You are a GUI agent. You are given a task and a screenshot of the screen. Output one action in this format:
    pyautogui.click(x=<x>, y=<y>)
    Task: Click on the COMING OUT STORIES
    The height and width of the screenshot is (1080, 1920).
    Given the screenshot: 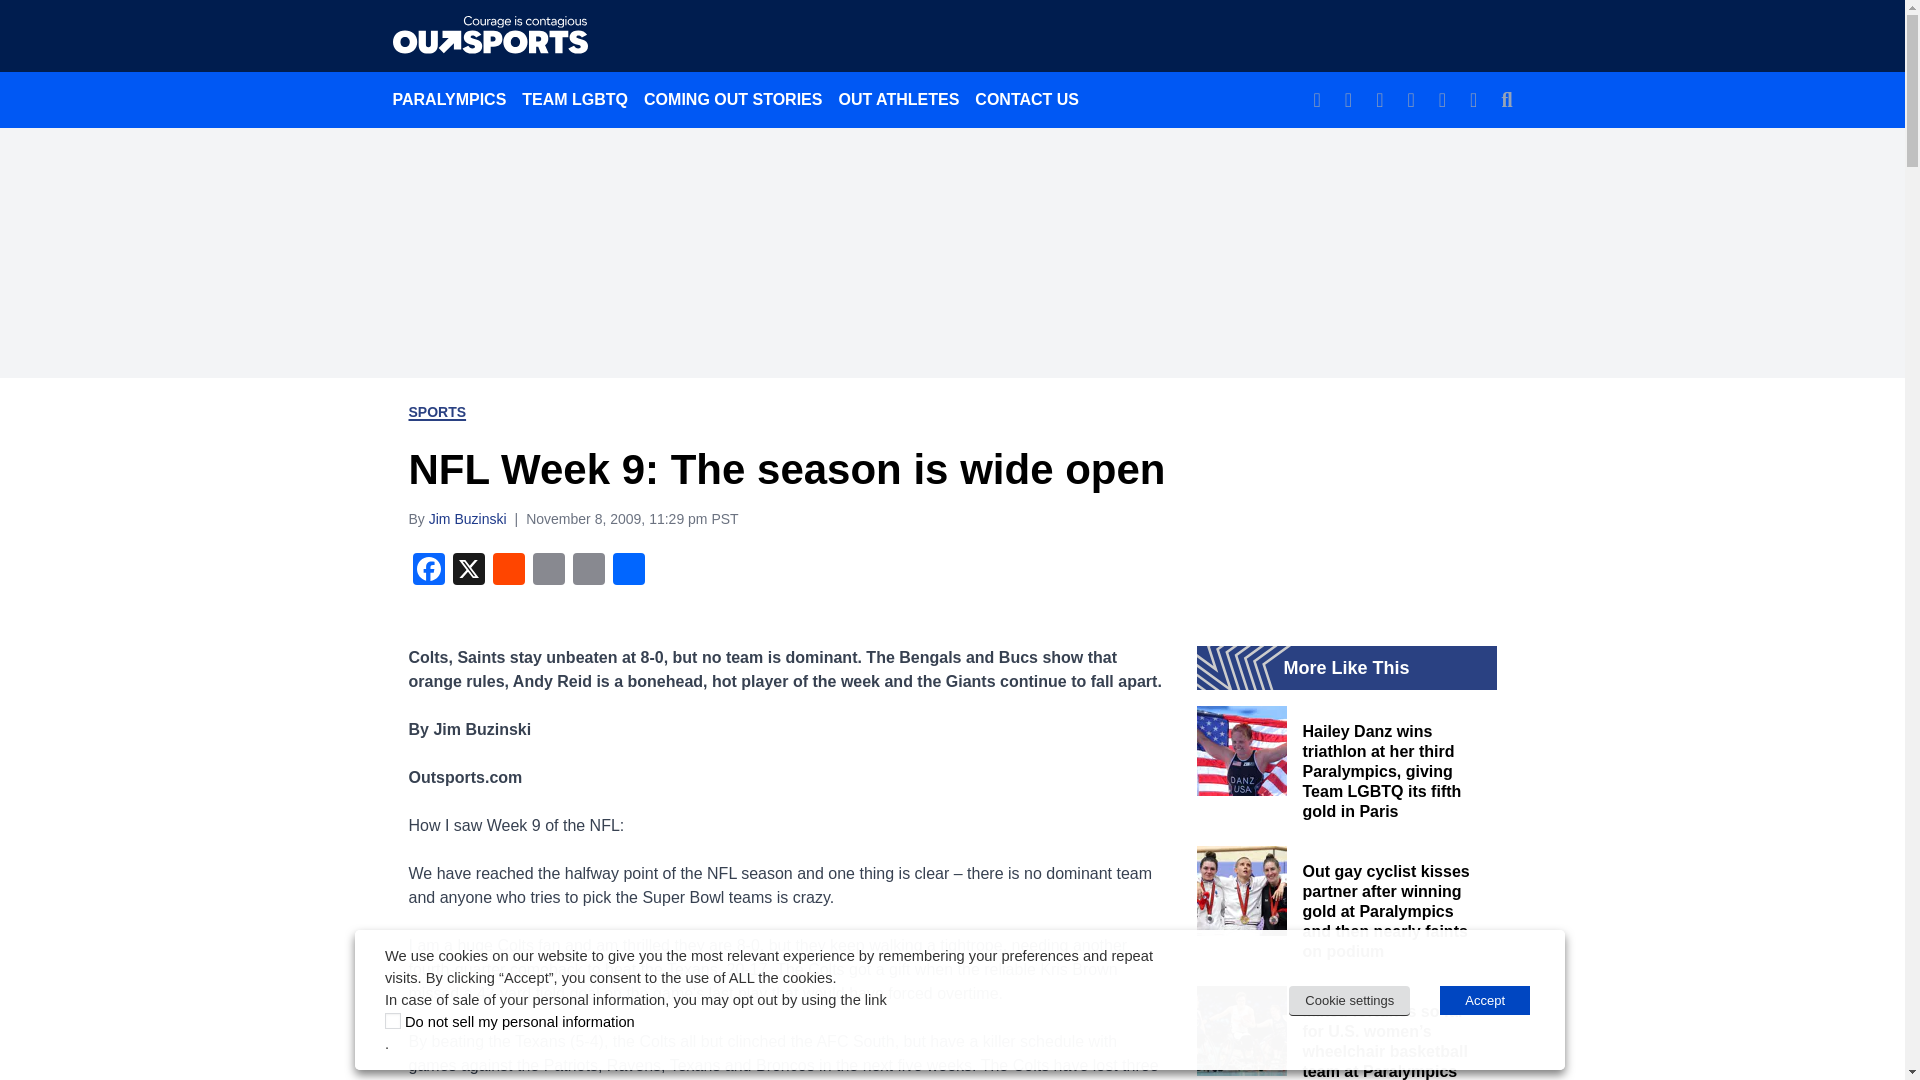 What is the action you would take?
    pyautogui.click(x=732, y=99)
    